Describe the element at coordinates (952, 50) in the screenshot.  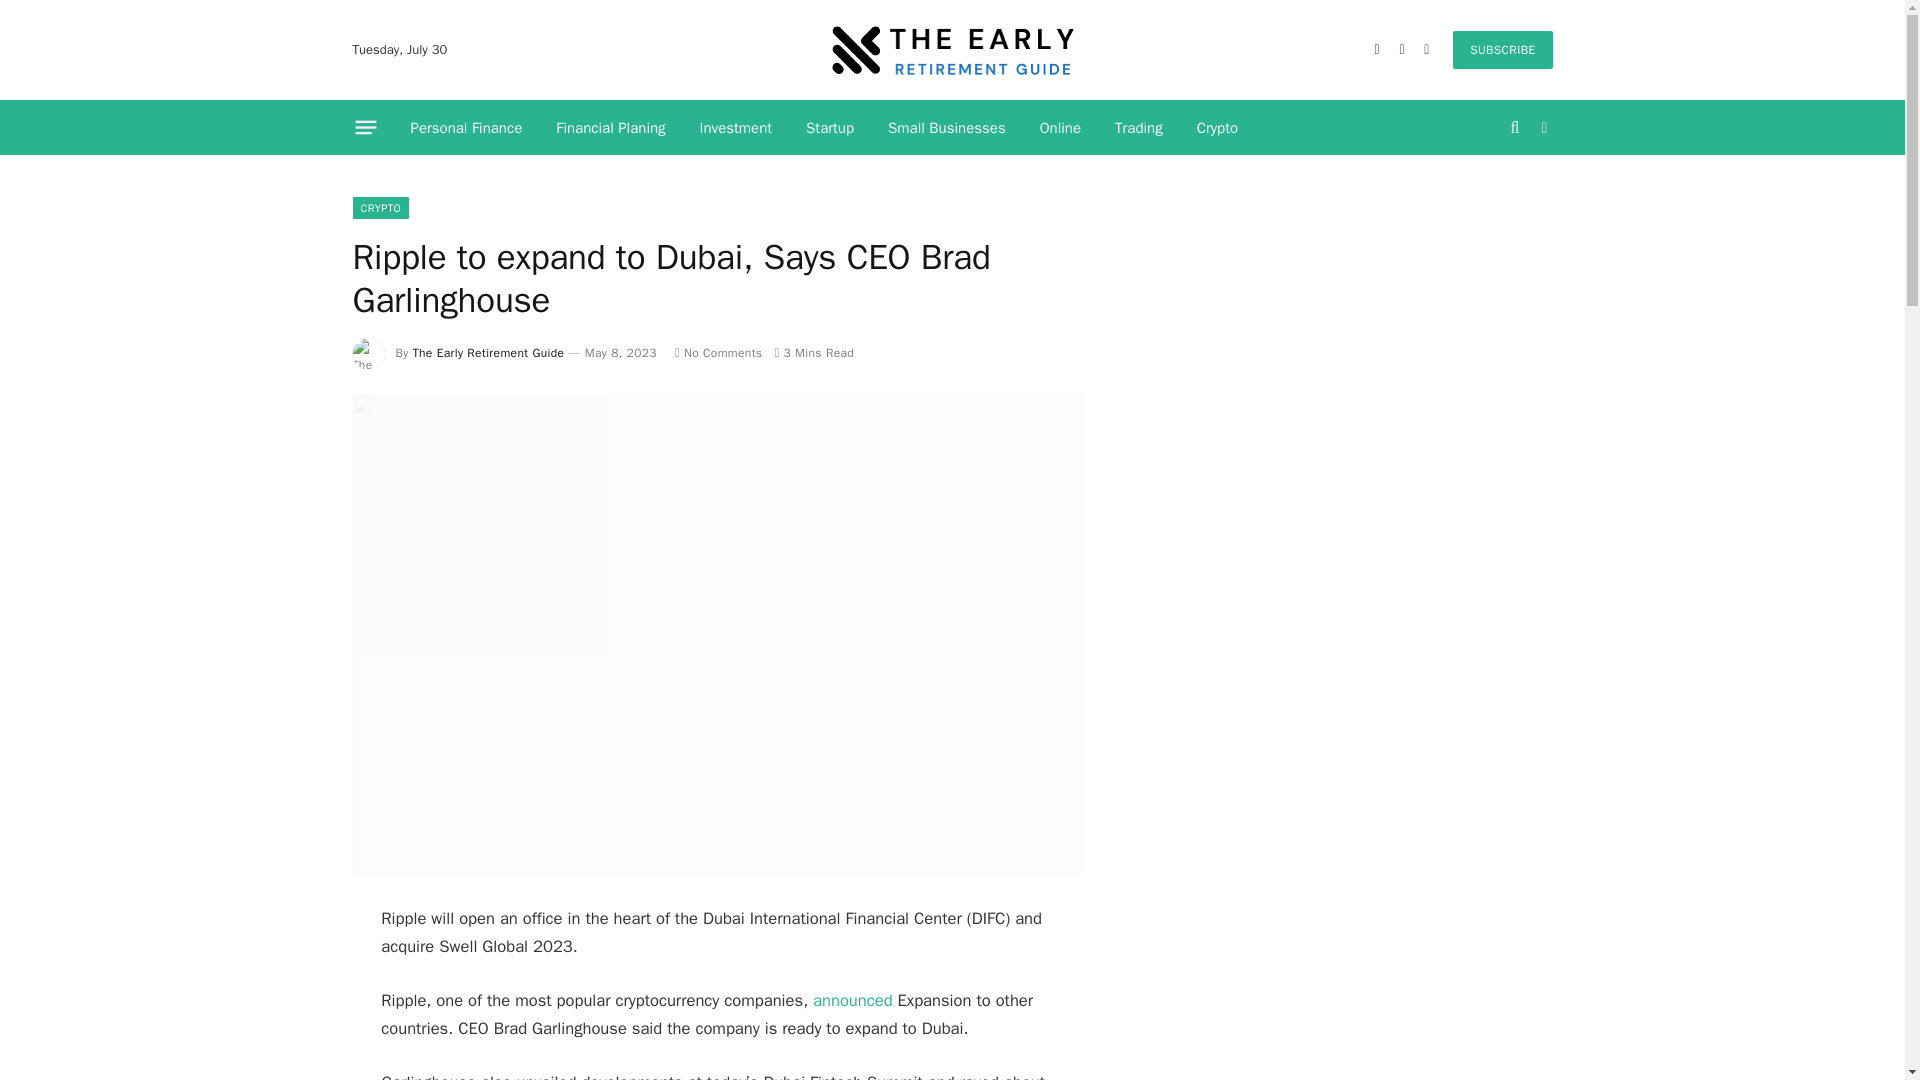
I see `The Early Retirement Guide` at that location.